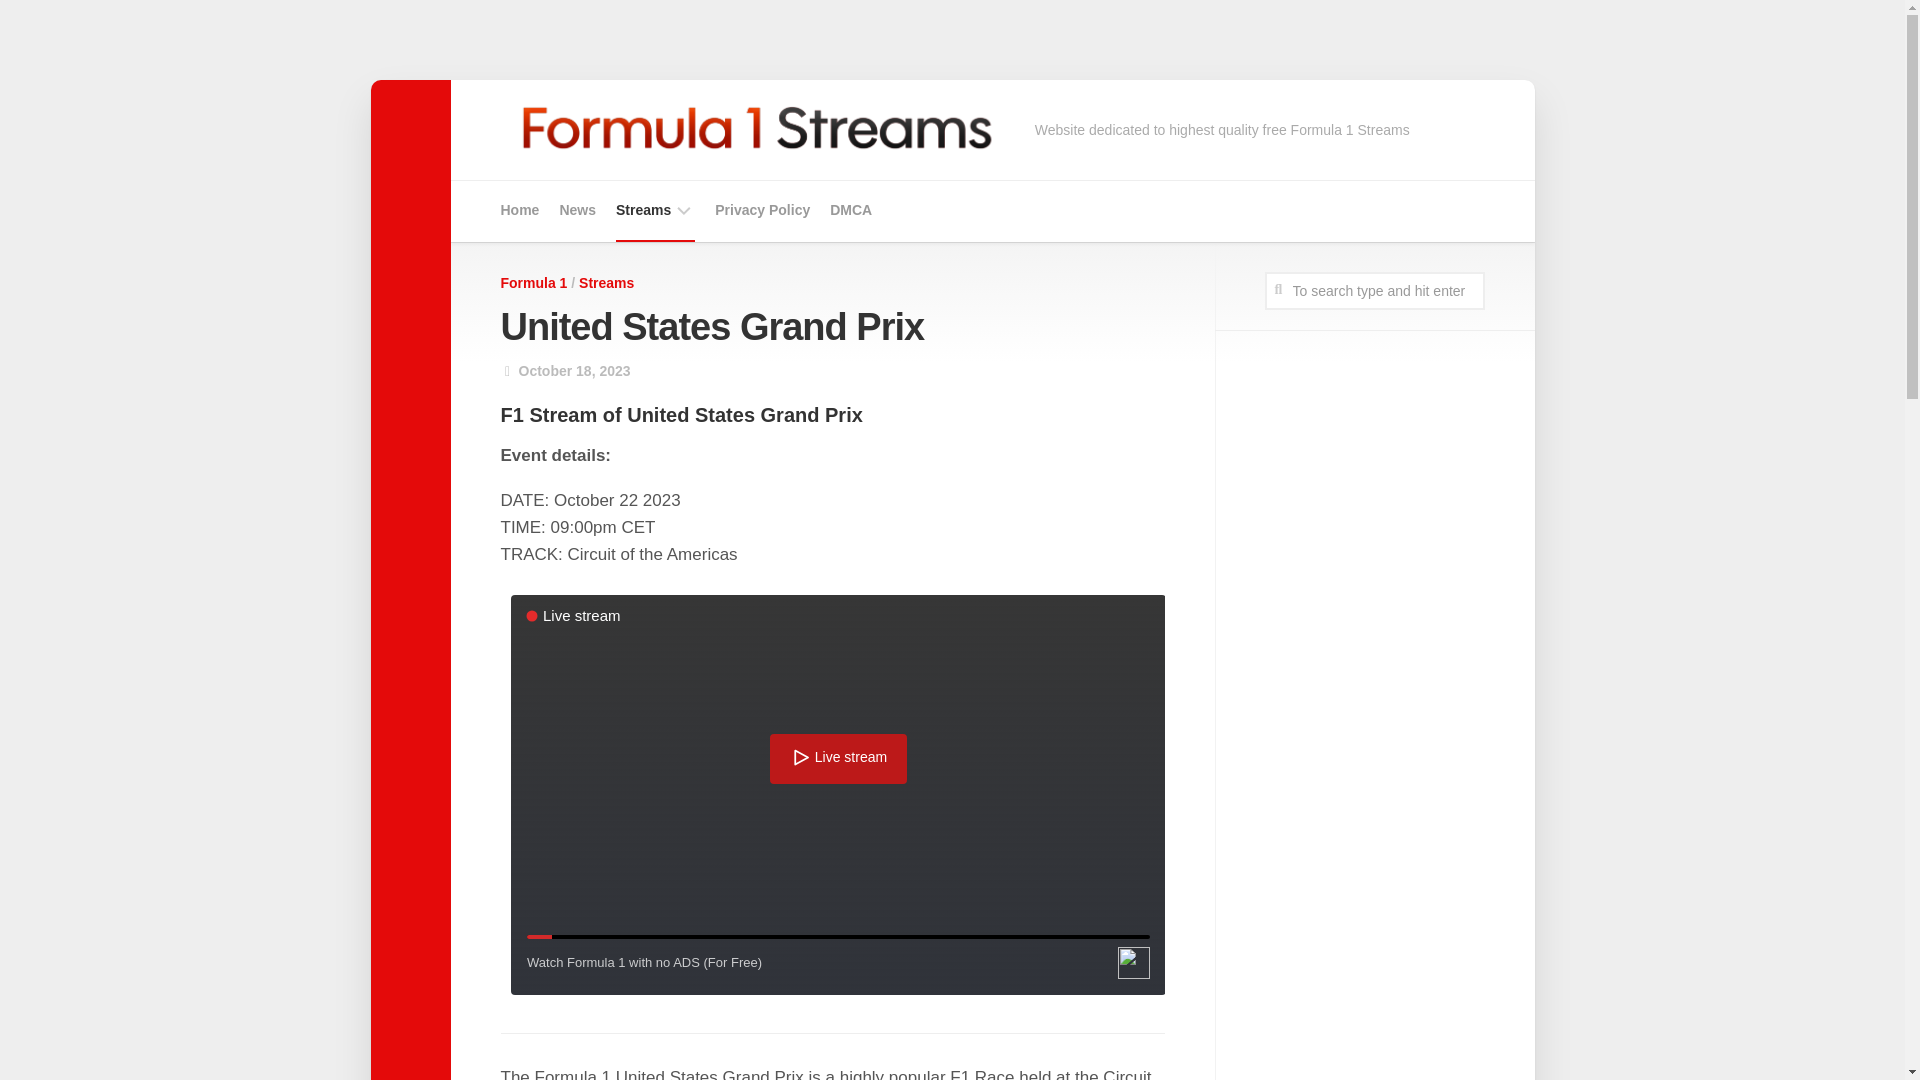 The height and width of the screenshot is (1080, 1920). What do you see at coordinates (606, 282) in the screenshot?
I see `Streams` at bounding box center [606, 282].